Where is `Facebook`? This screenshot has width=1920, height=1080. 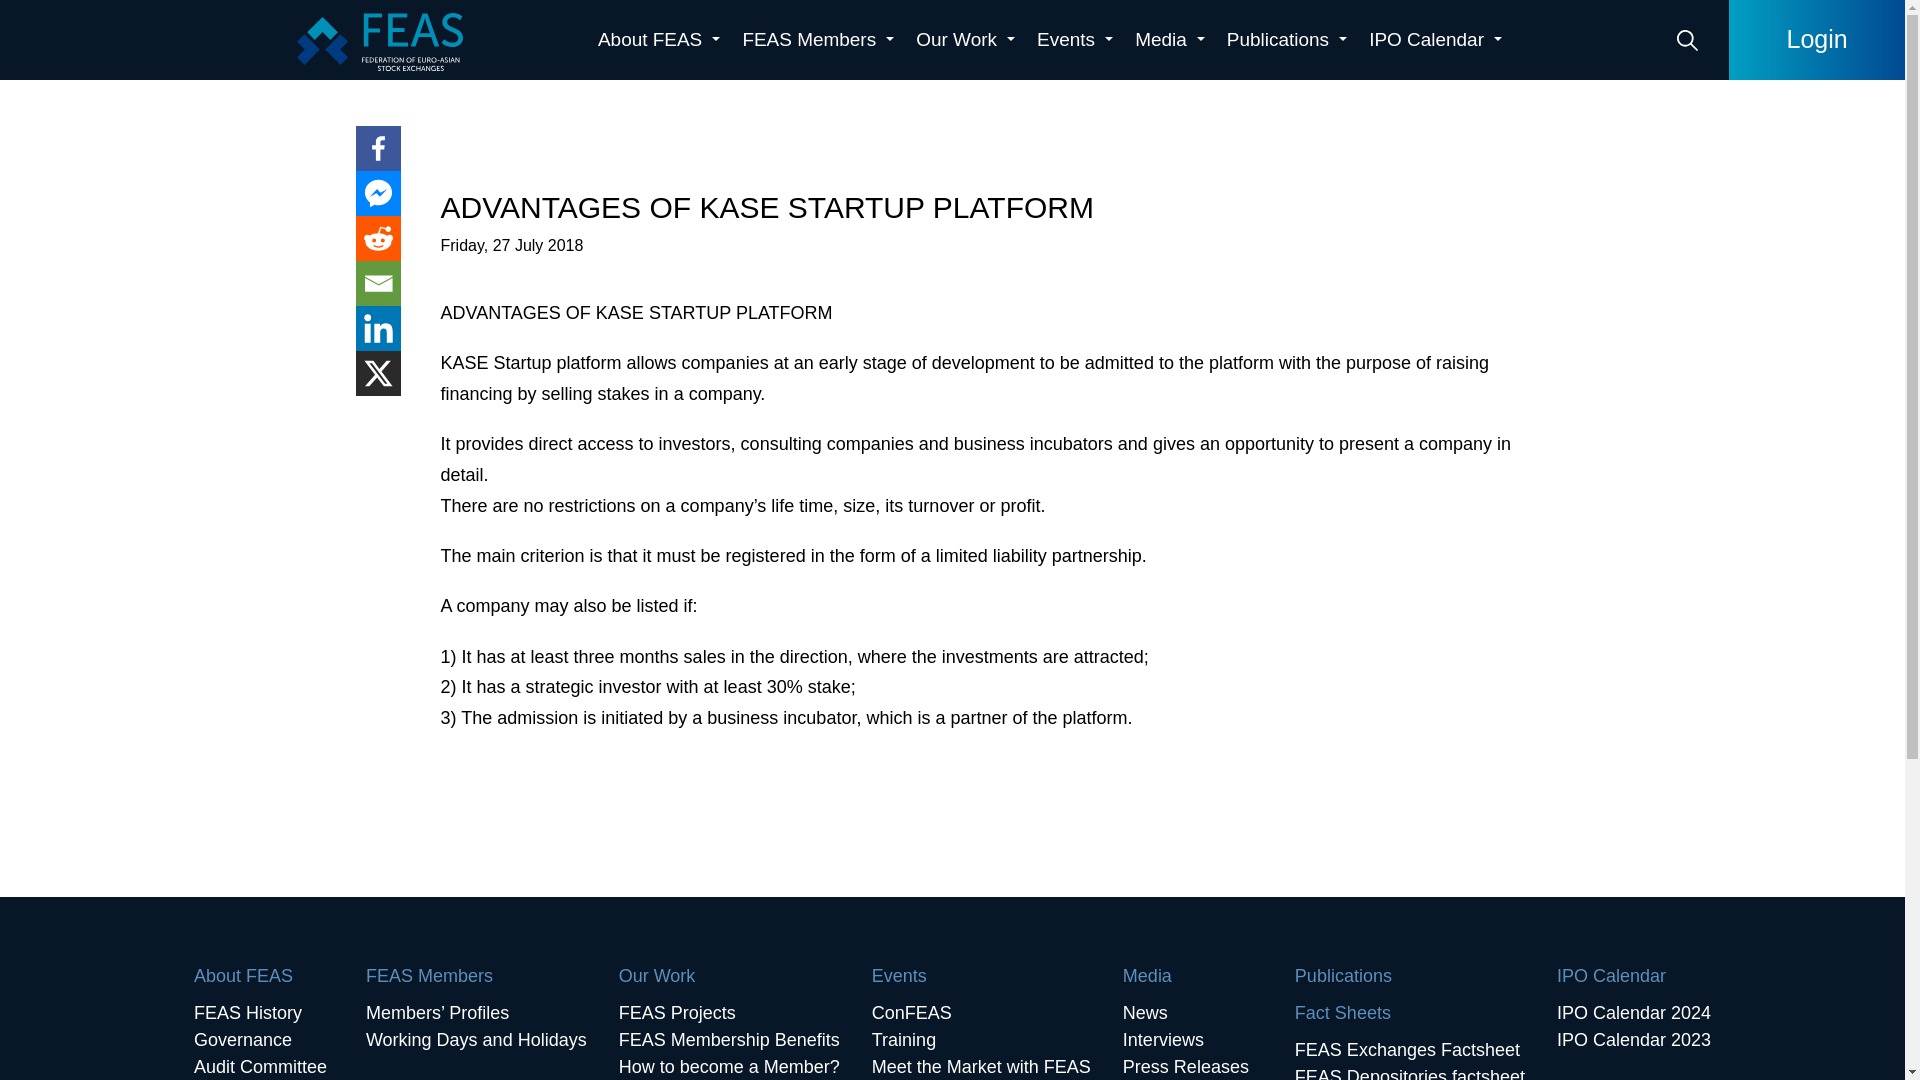
Facebook is located at coordinates (378, 148).